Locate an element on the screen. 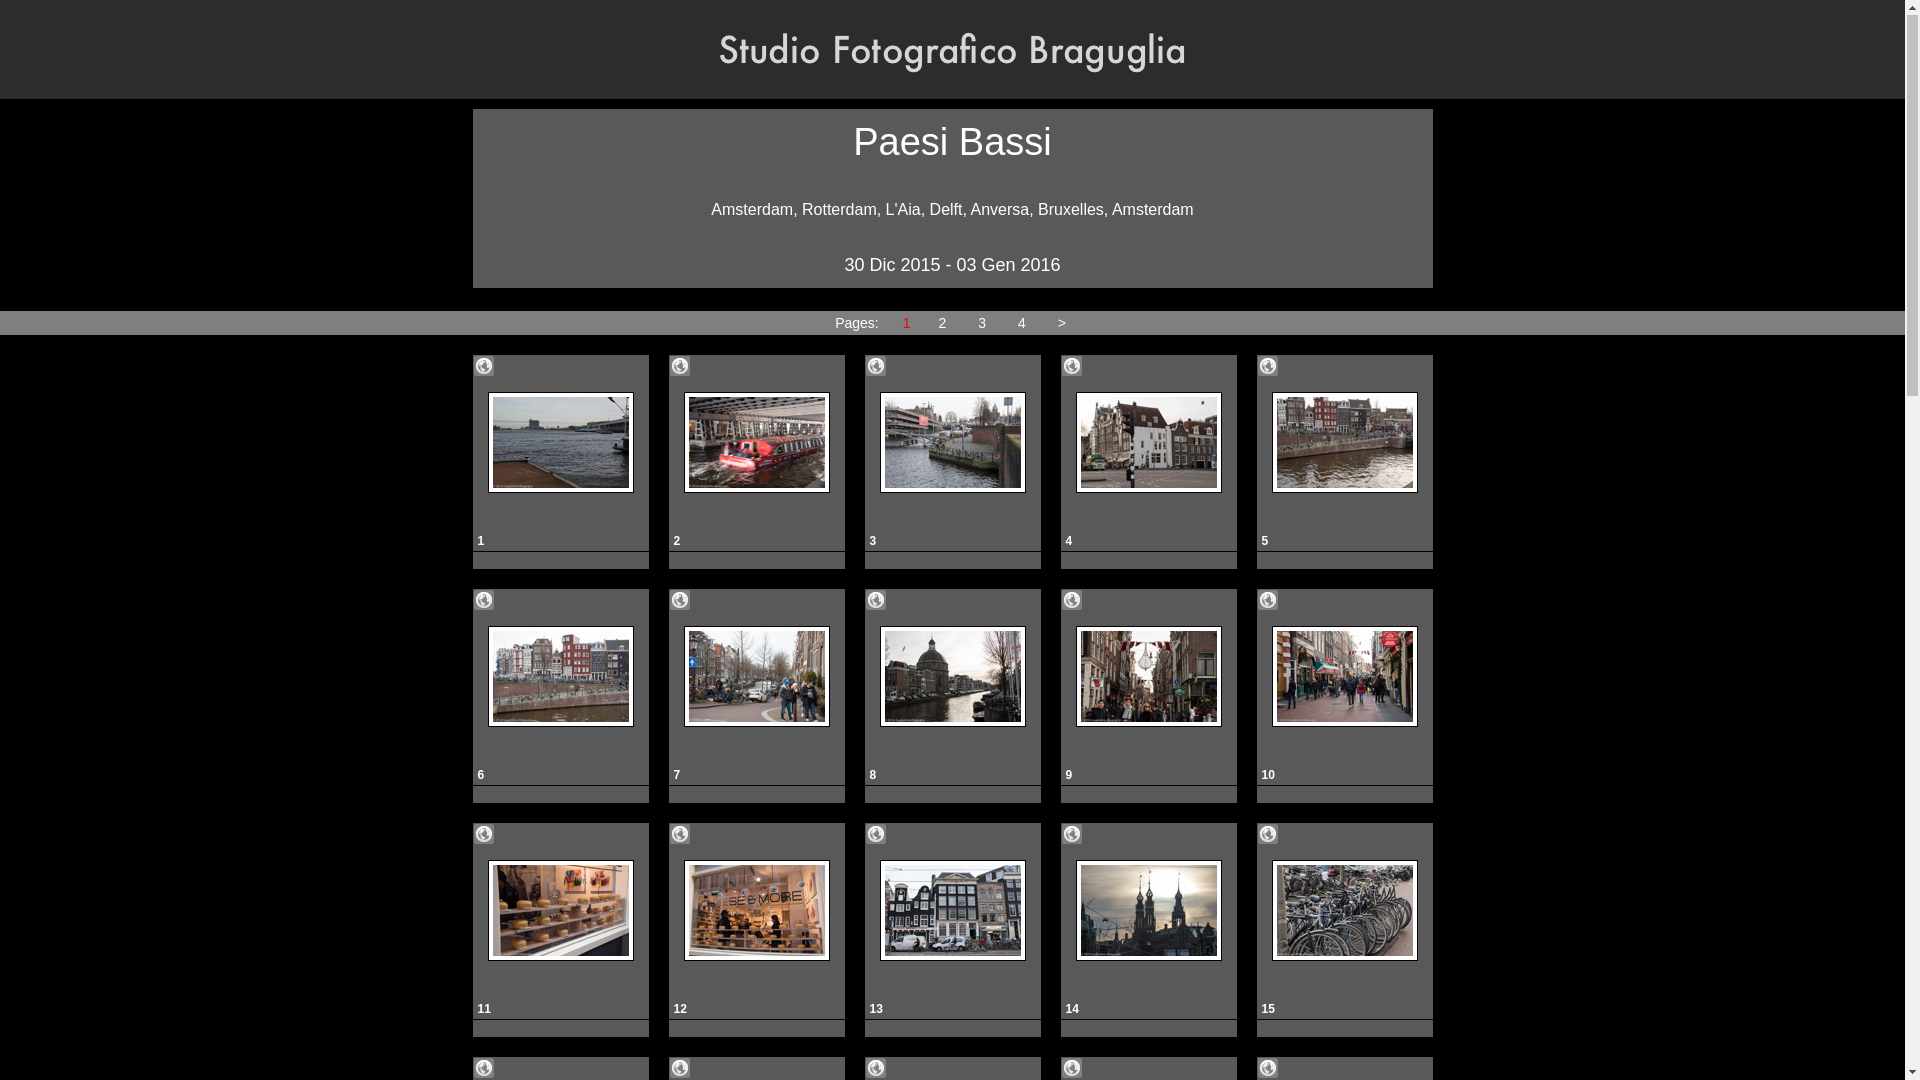 This screenshot has width=1920, height=1080. View Location on Google Maps is located at coordinates (876, 367).